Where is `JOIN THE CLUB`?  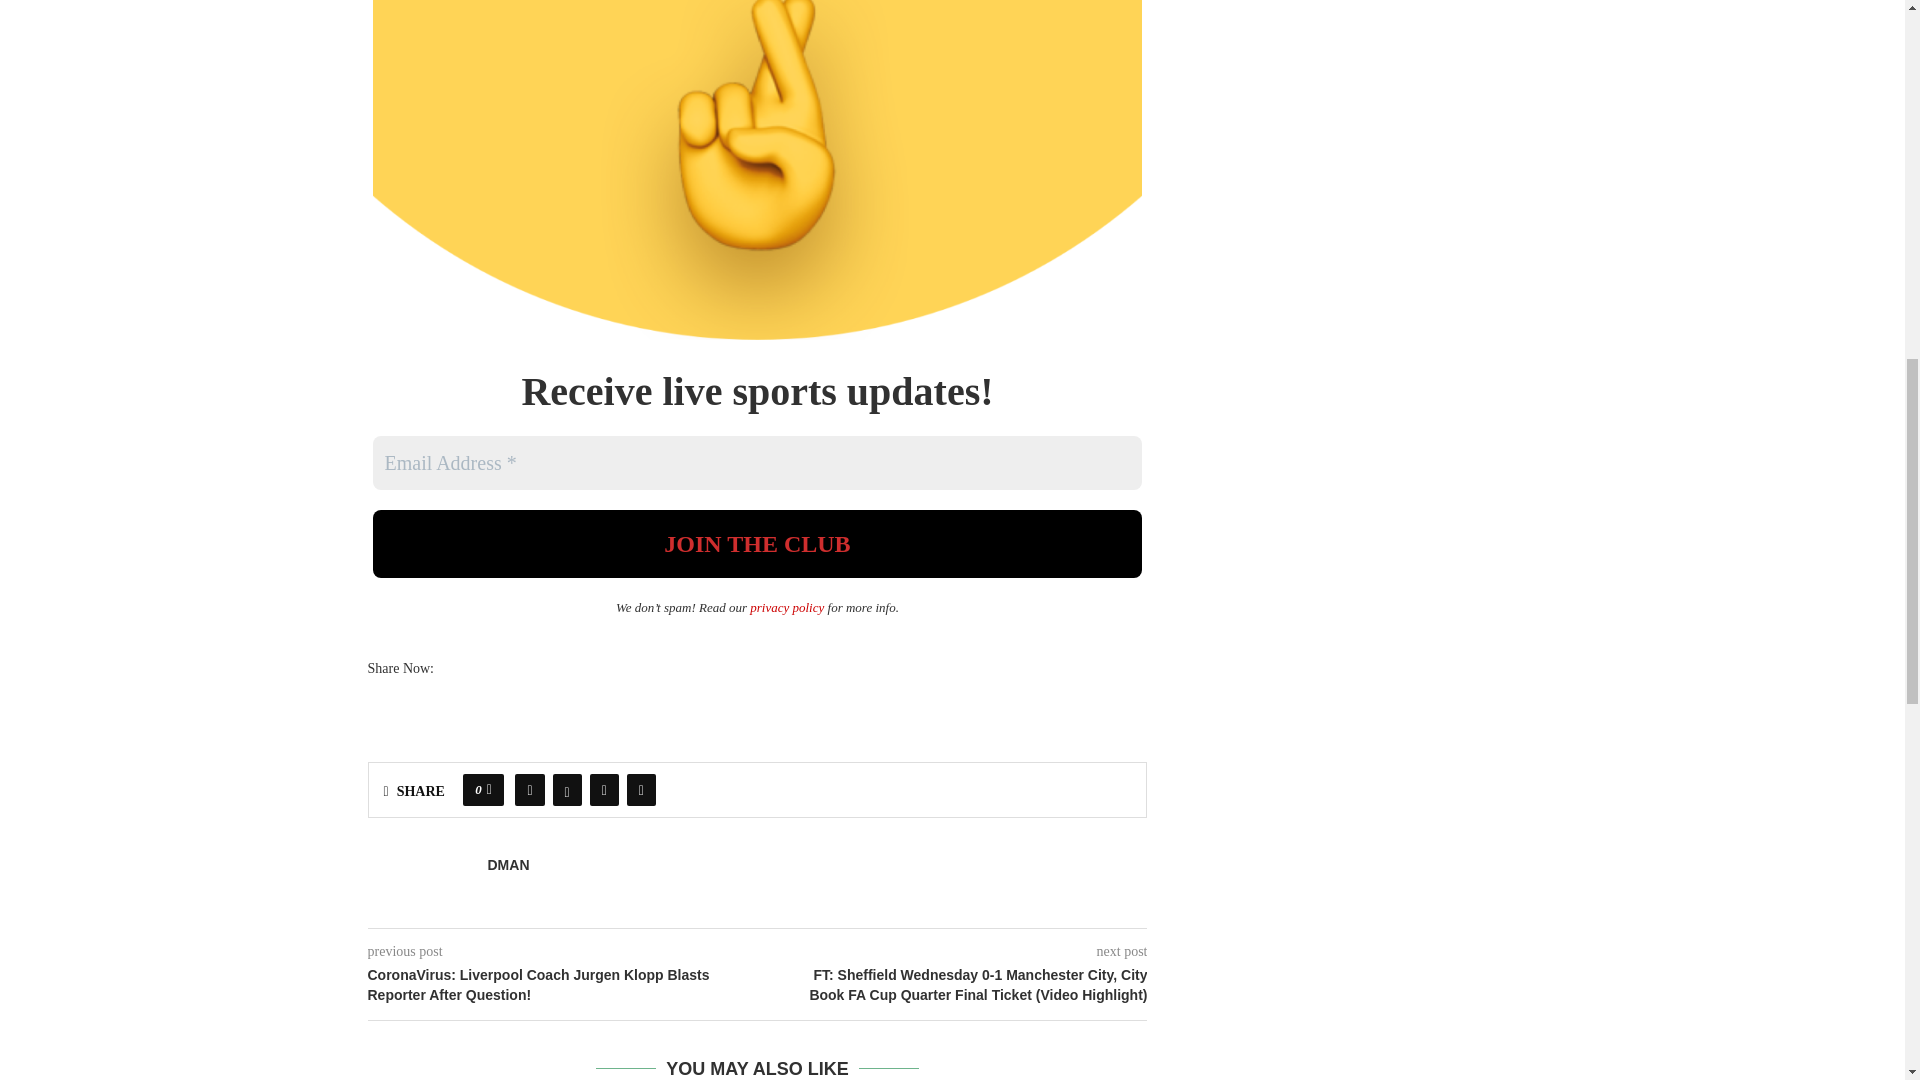
JOIN THE CLUB is located at coordinates (757, 543).